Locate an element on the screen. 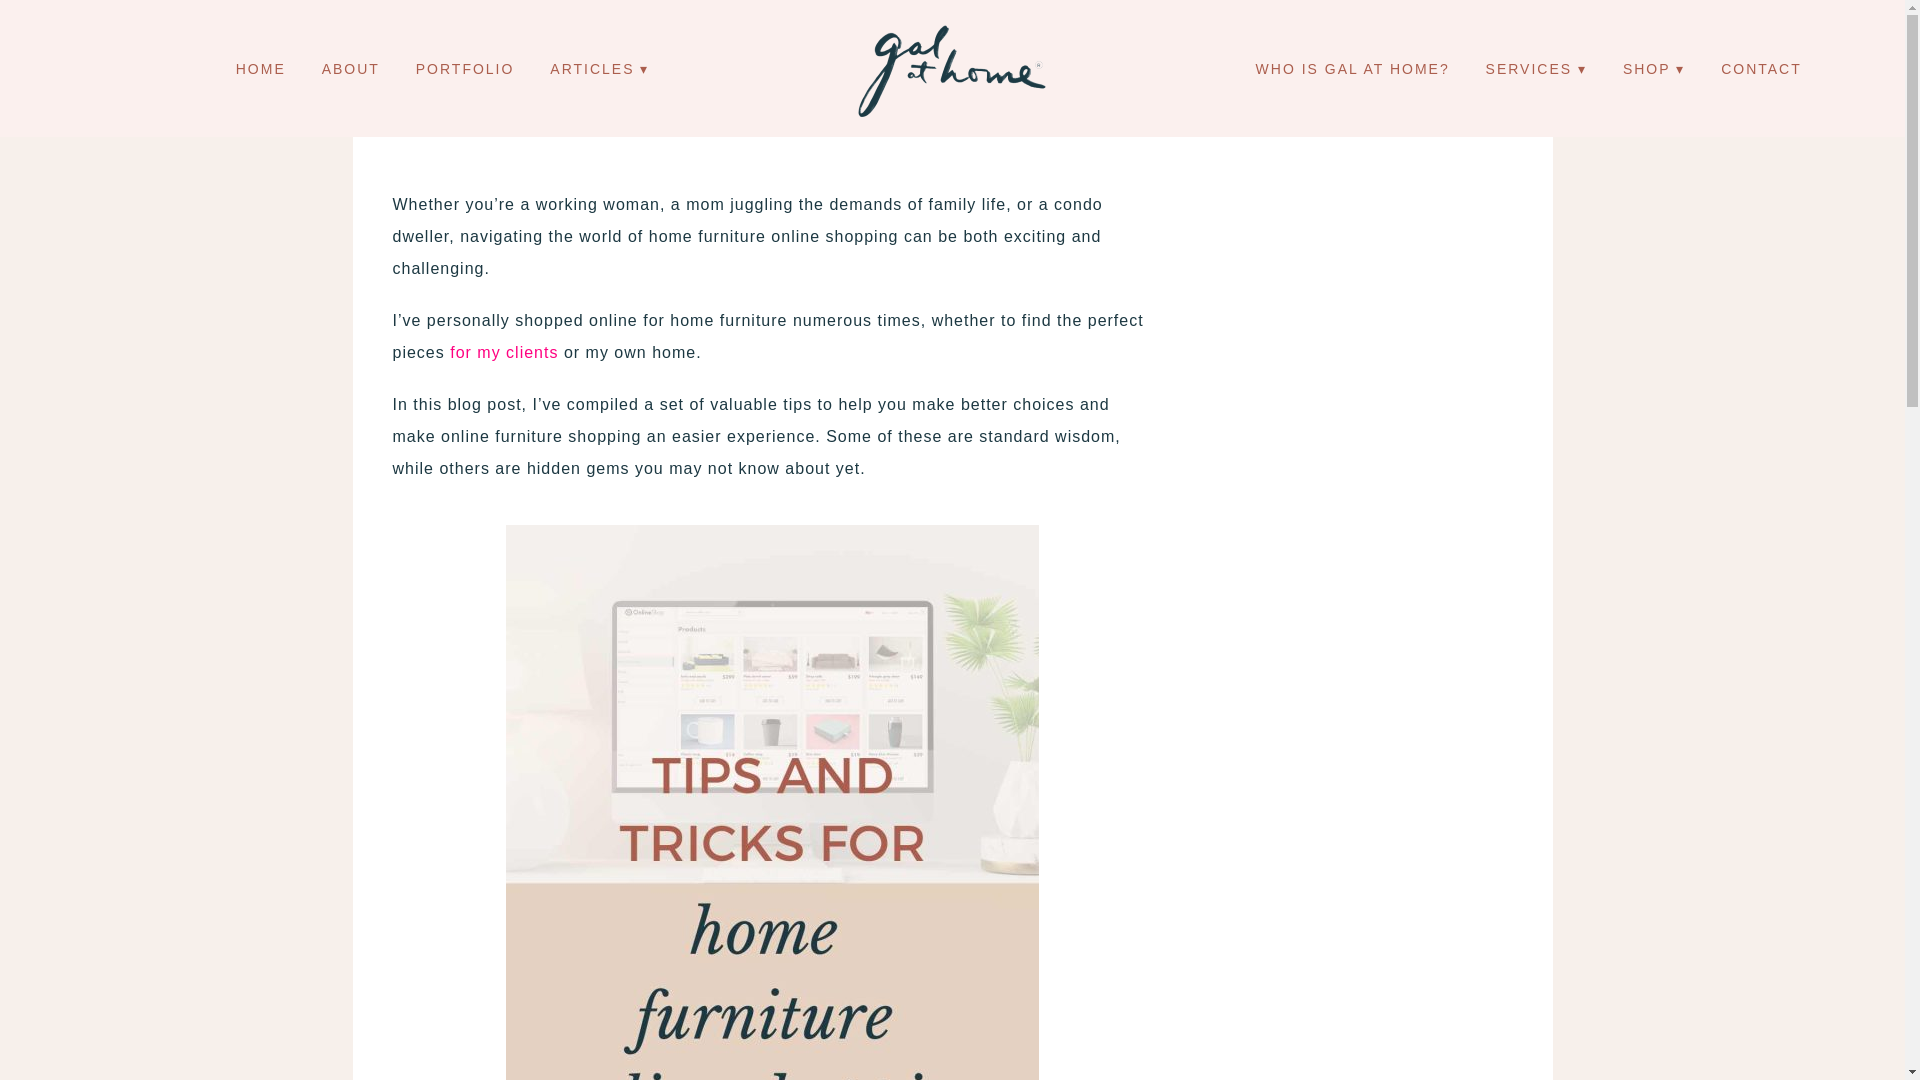 The width and height of the screenshot is (1920, 1080). HOME is located at coordinates (260, 68).